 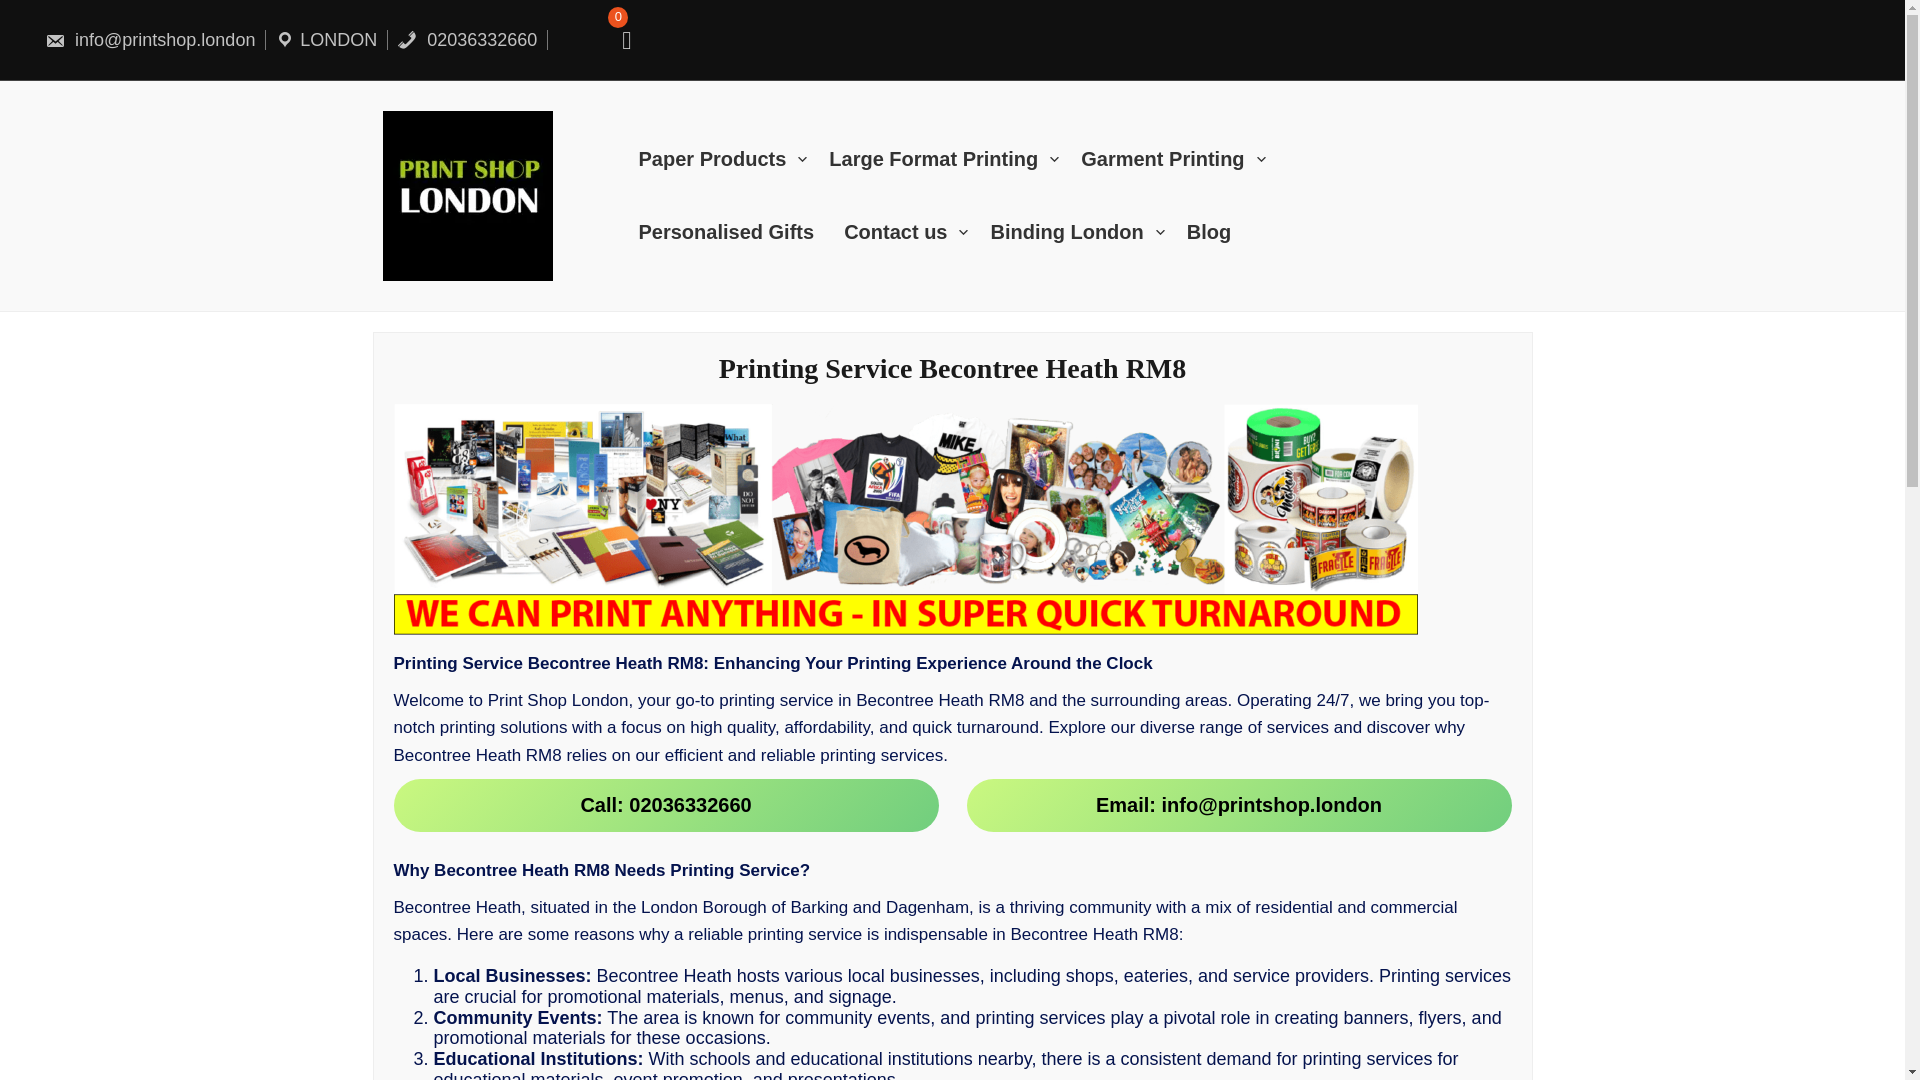 What do you see at coordinates (954, 159) in the screenshot?
I see `Large Format Printing` at bounding box center [954, 159].